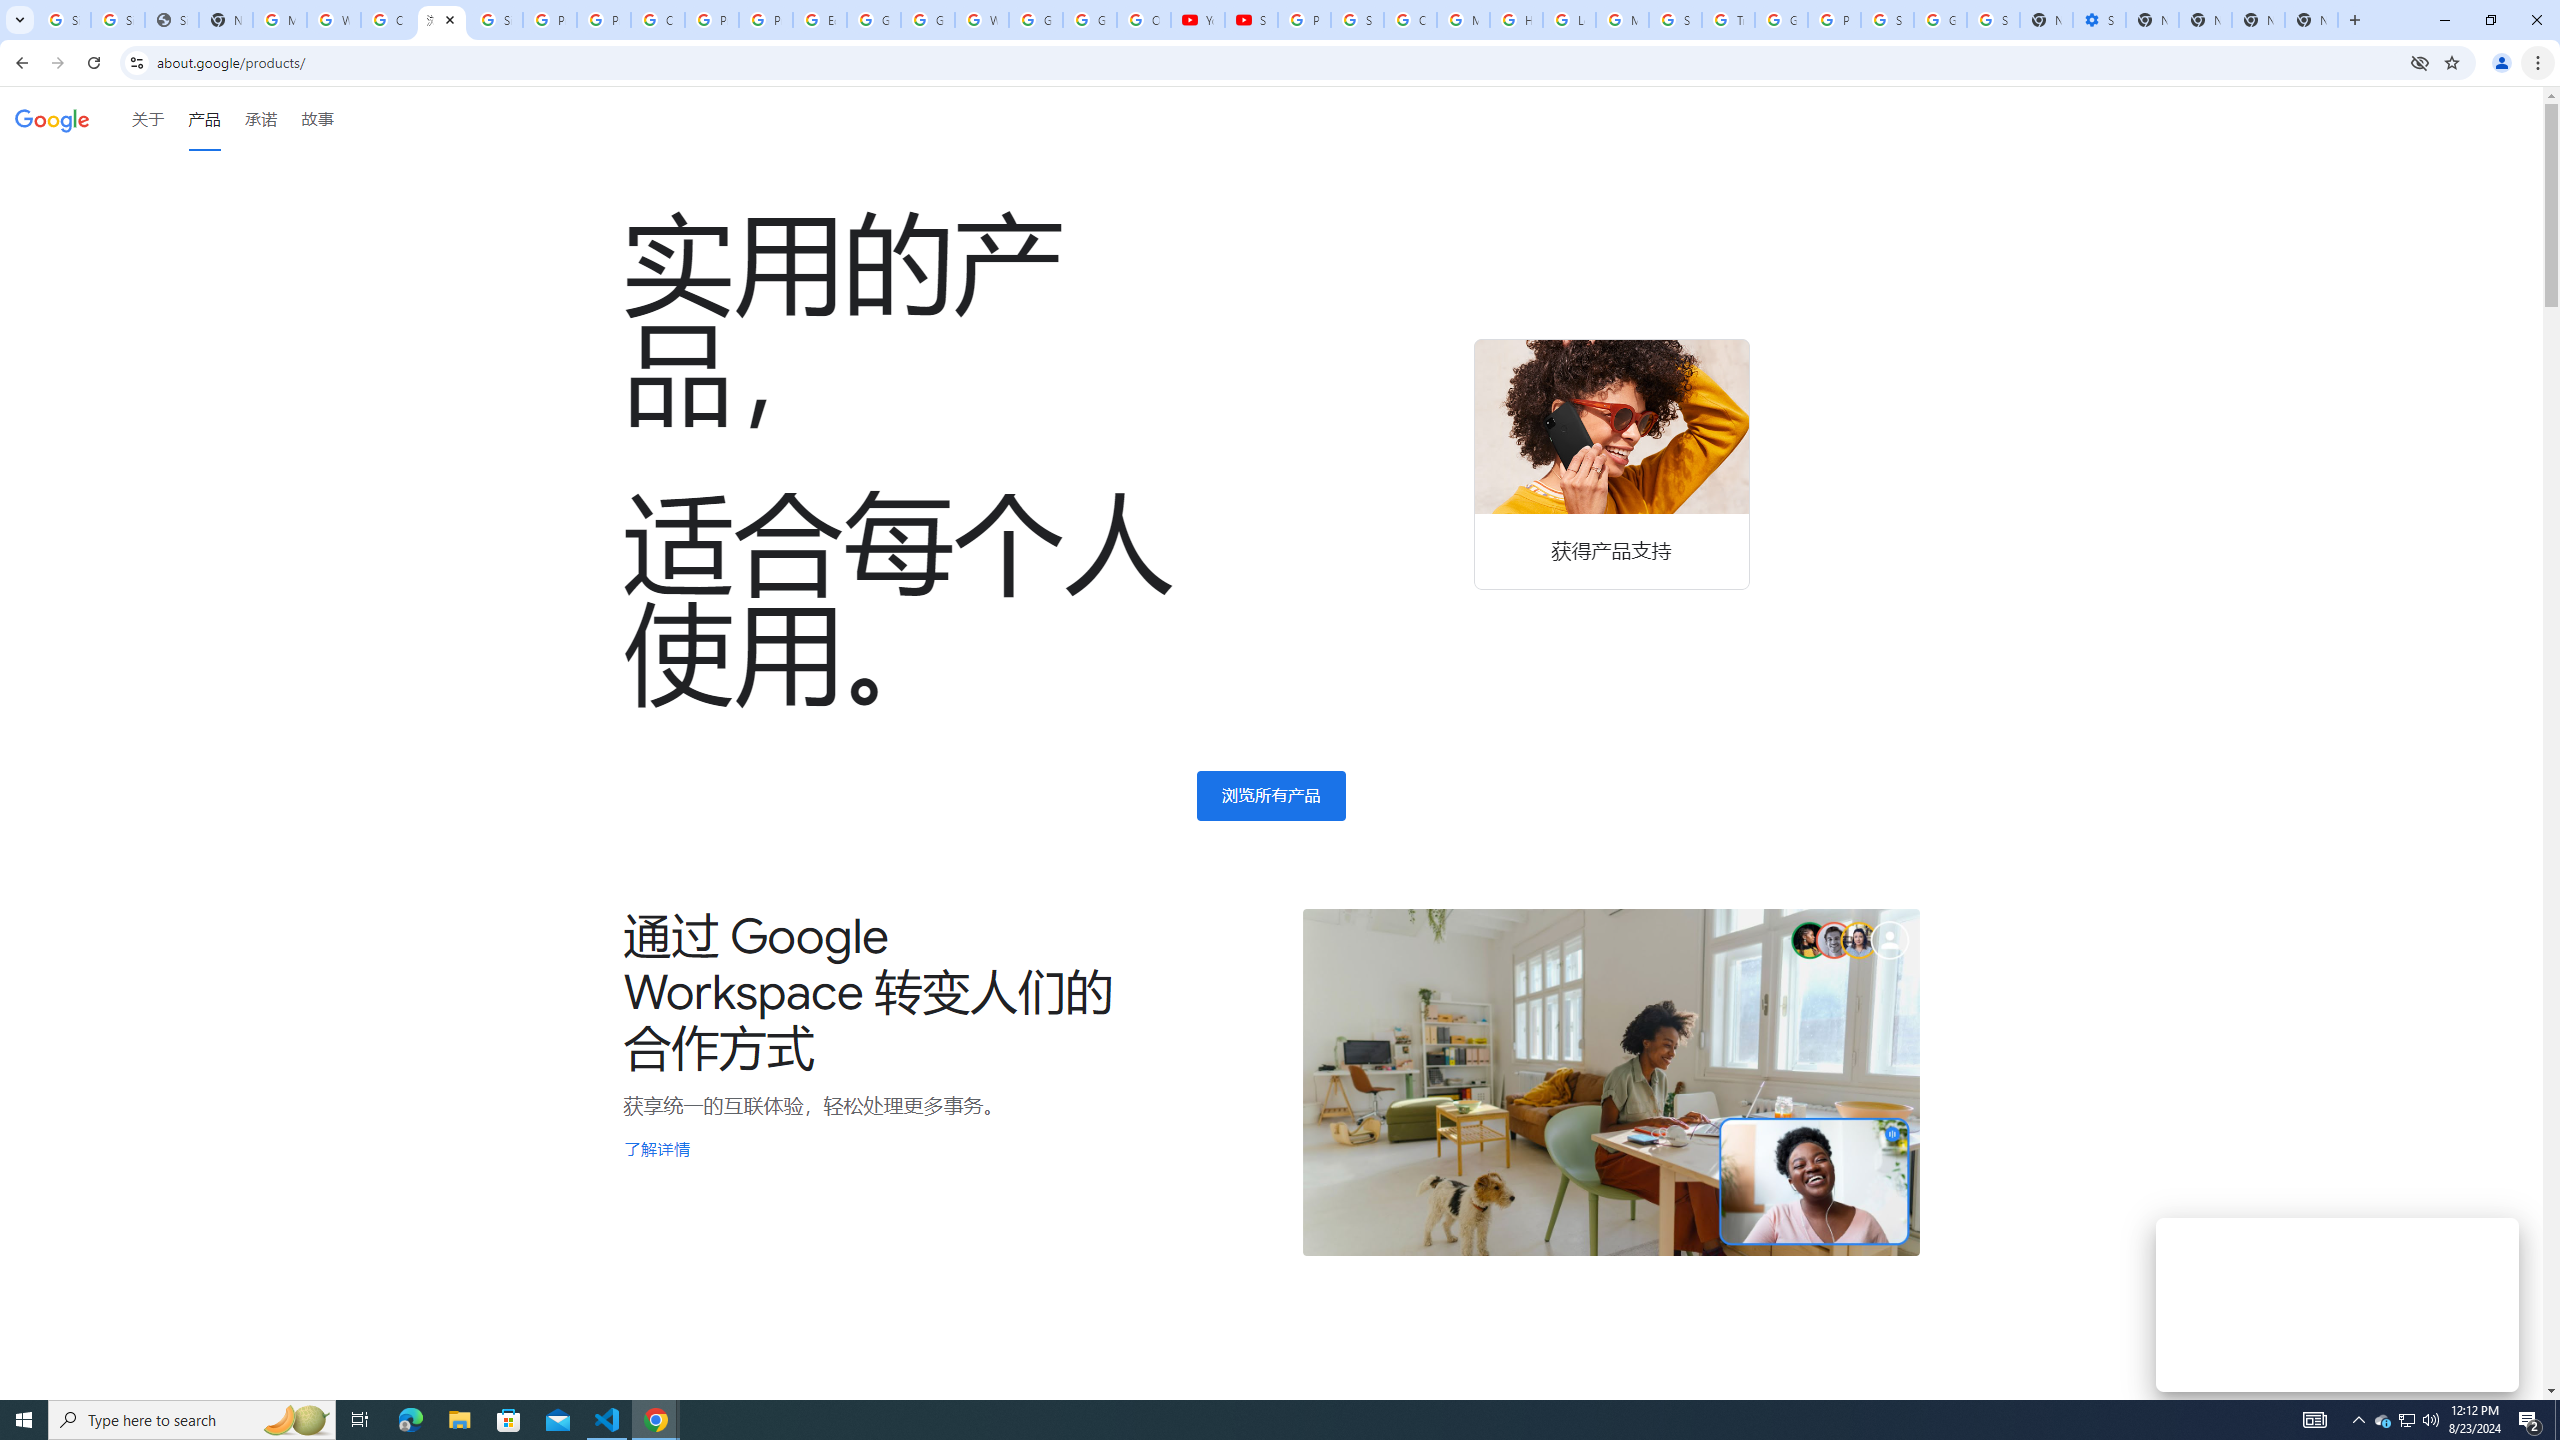  I want to click on Sign In - USA TODAY, so click(171, 20).